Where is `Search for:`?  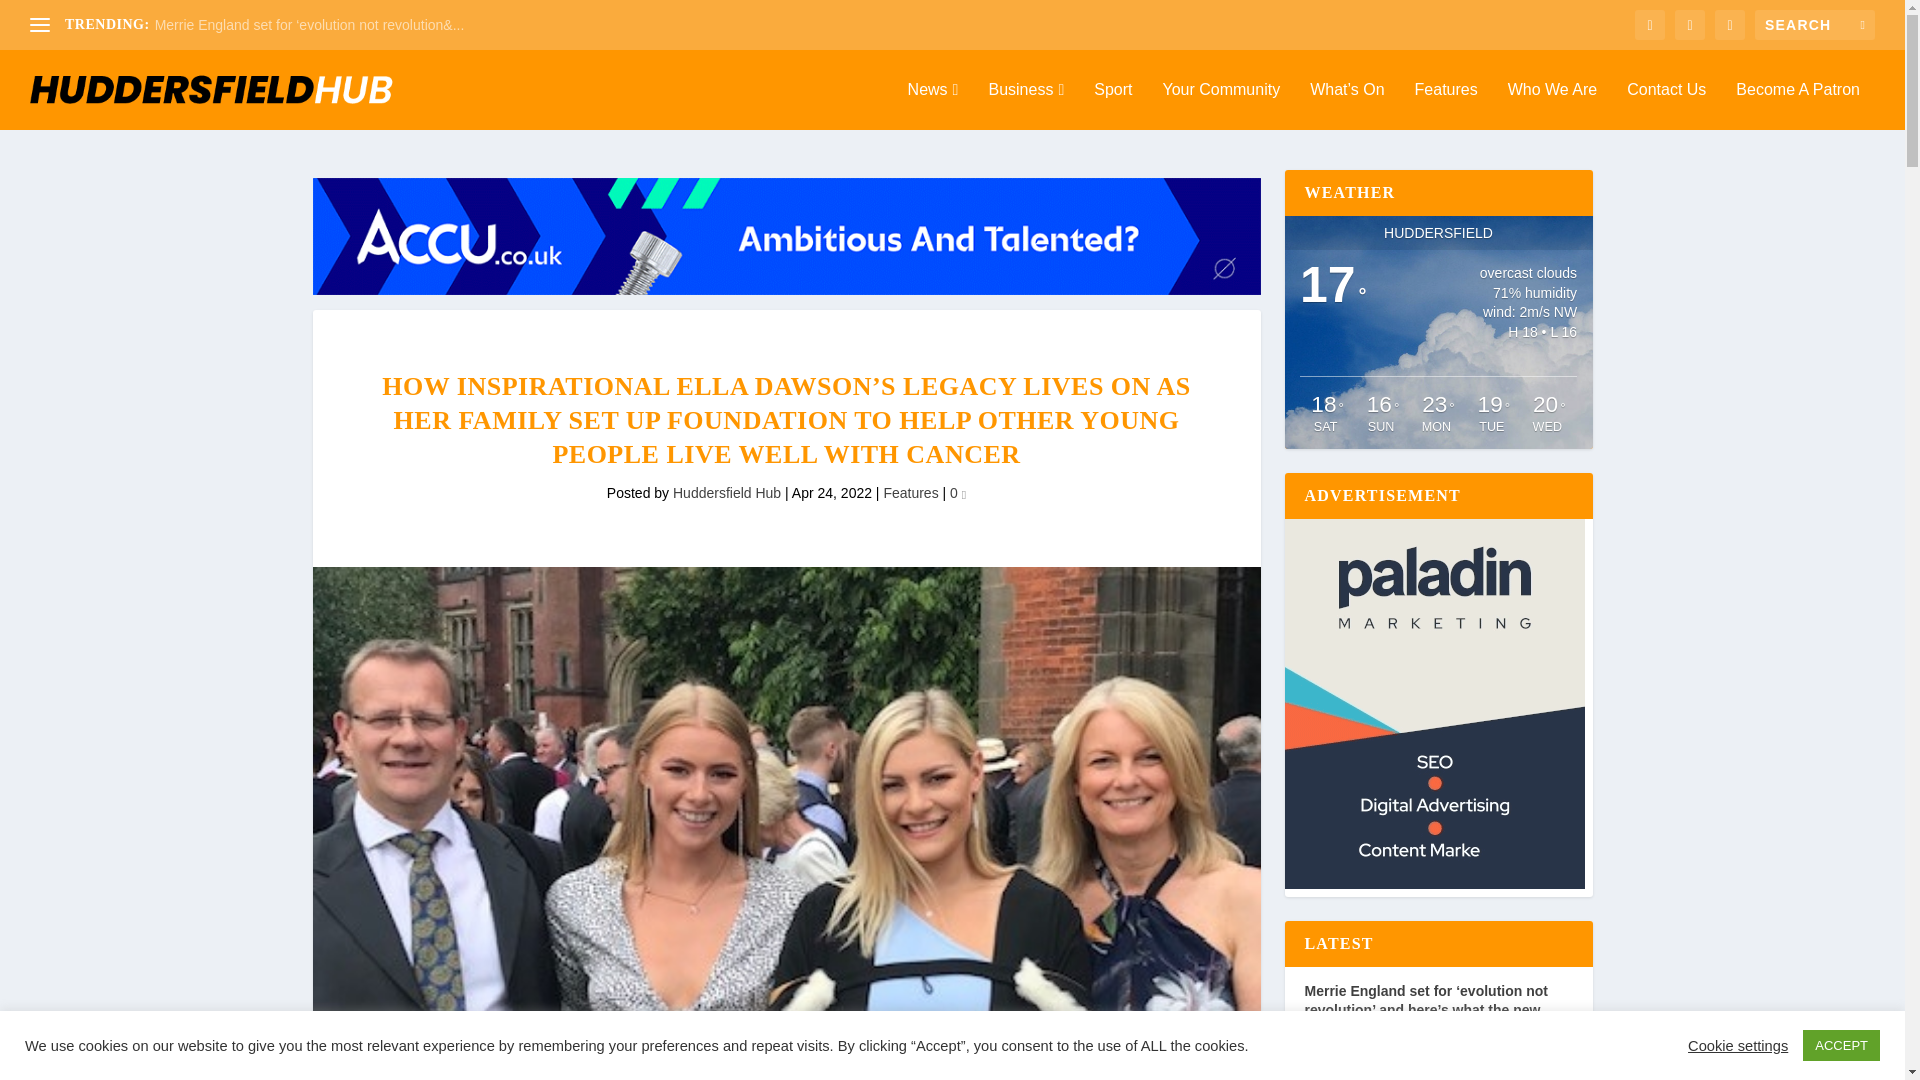 Search for: is located at coordinates (1814, 24).